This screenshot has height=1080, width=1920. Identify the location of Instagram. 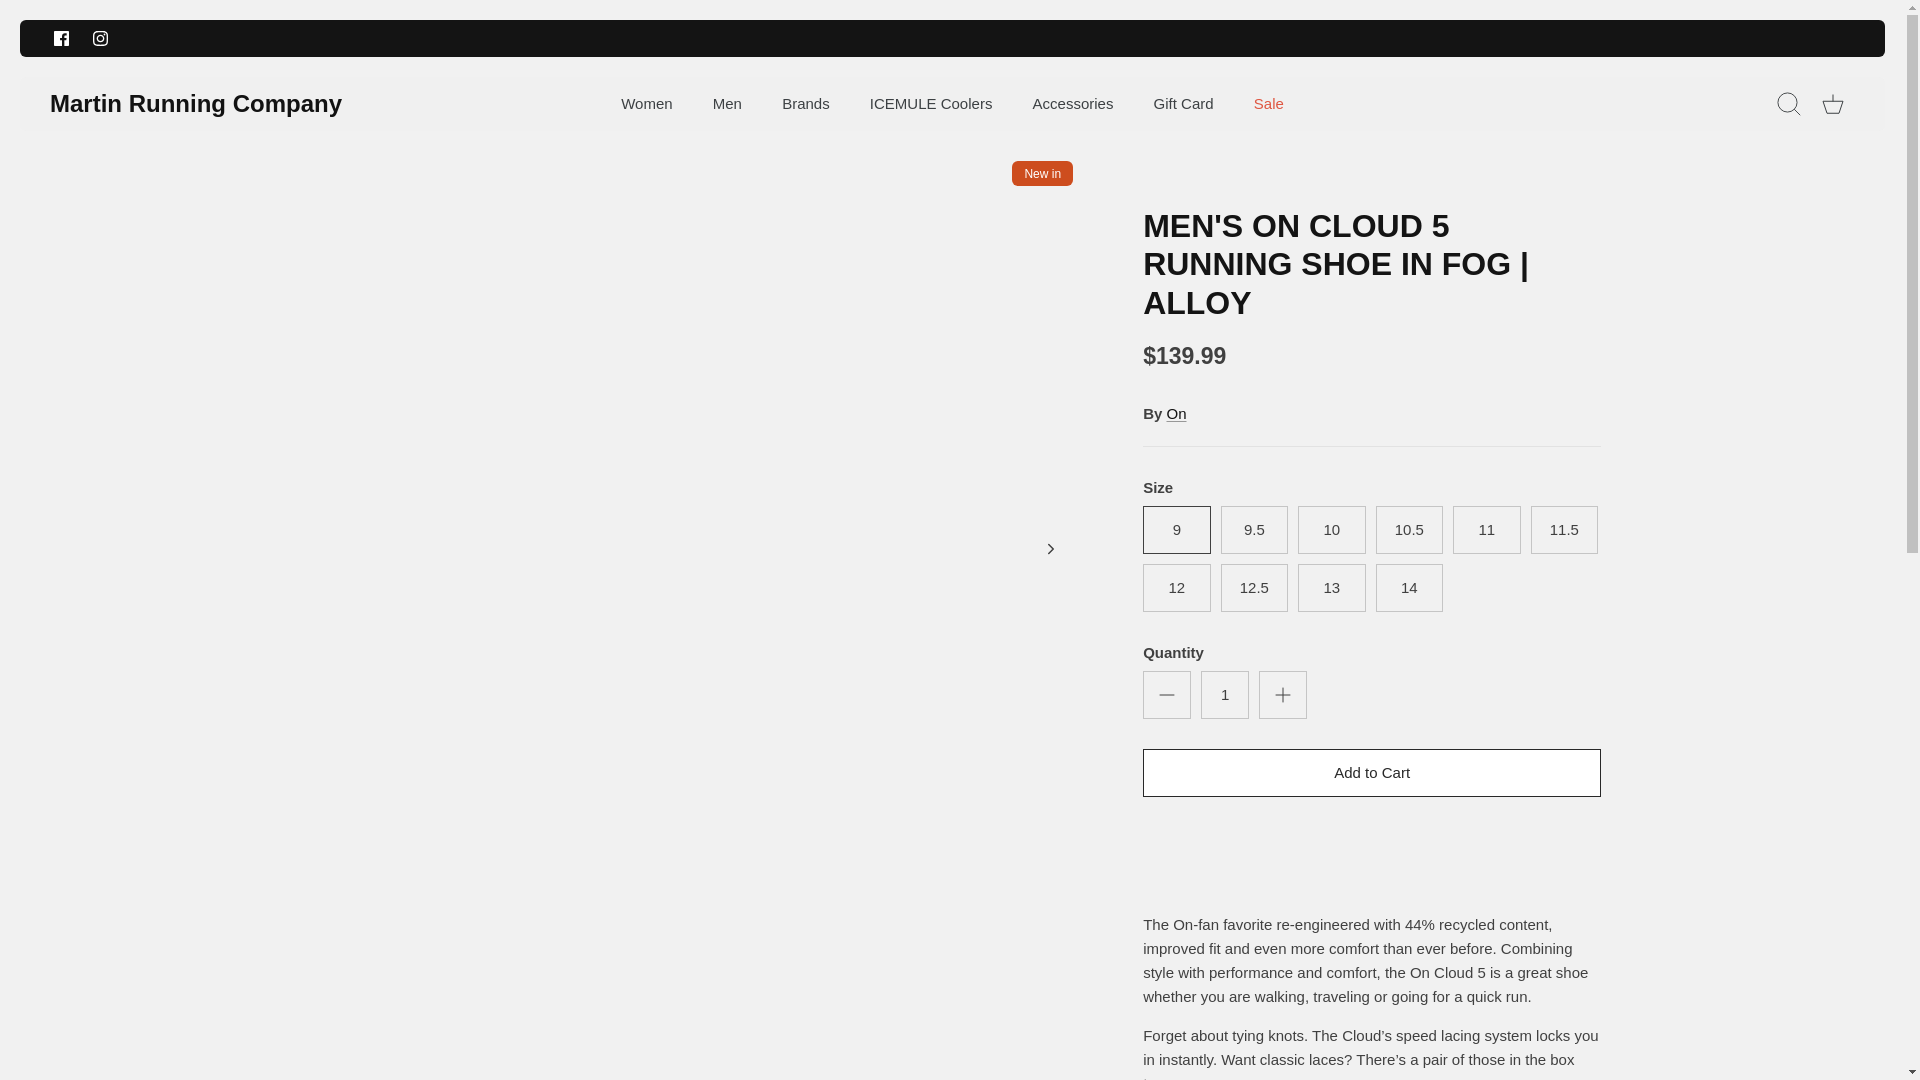
(100, 38).